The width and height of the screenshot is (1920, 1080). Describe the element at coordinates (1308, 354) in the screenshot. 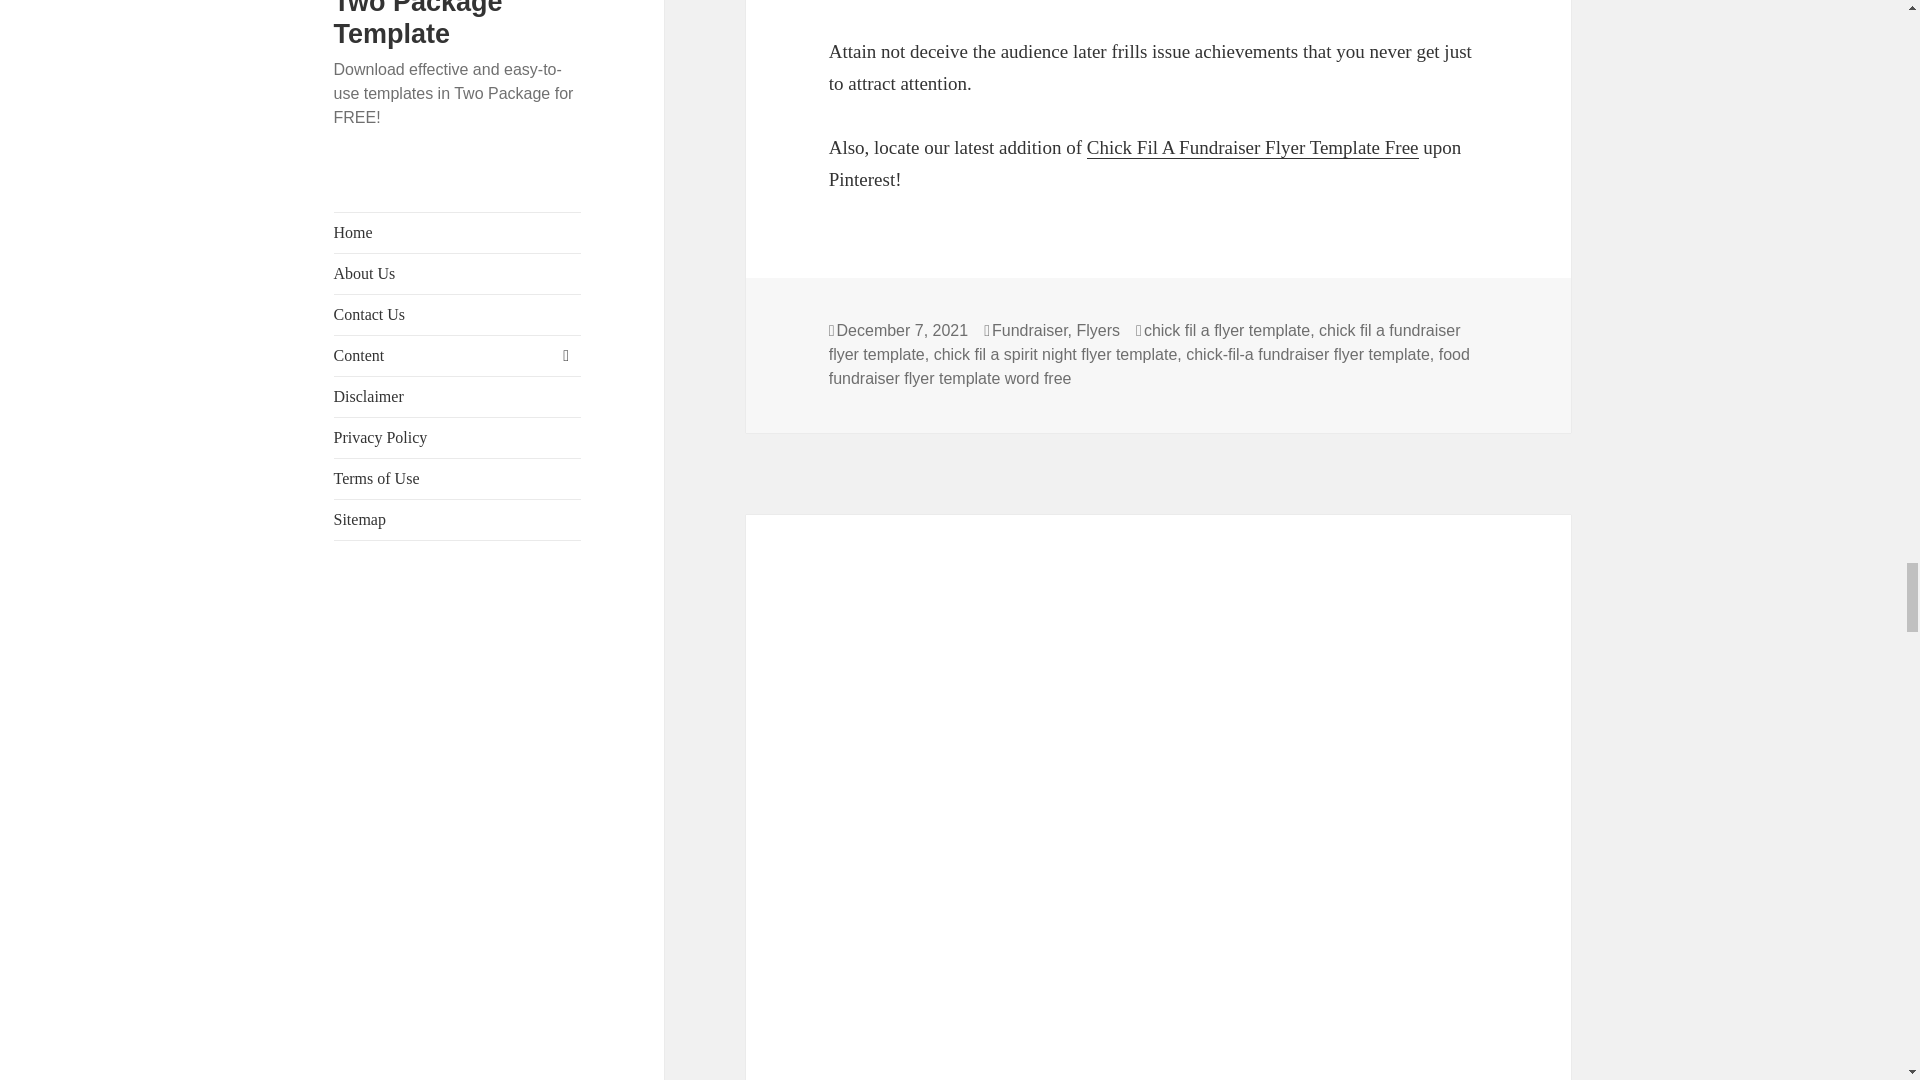

I see `chick-fil-a fundraiser flyer template` at that location.